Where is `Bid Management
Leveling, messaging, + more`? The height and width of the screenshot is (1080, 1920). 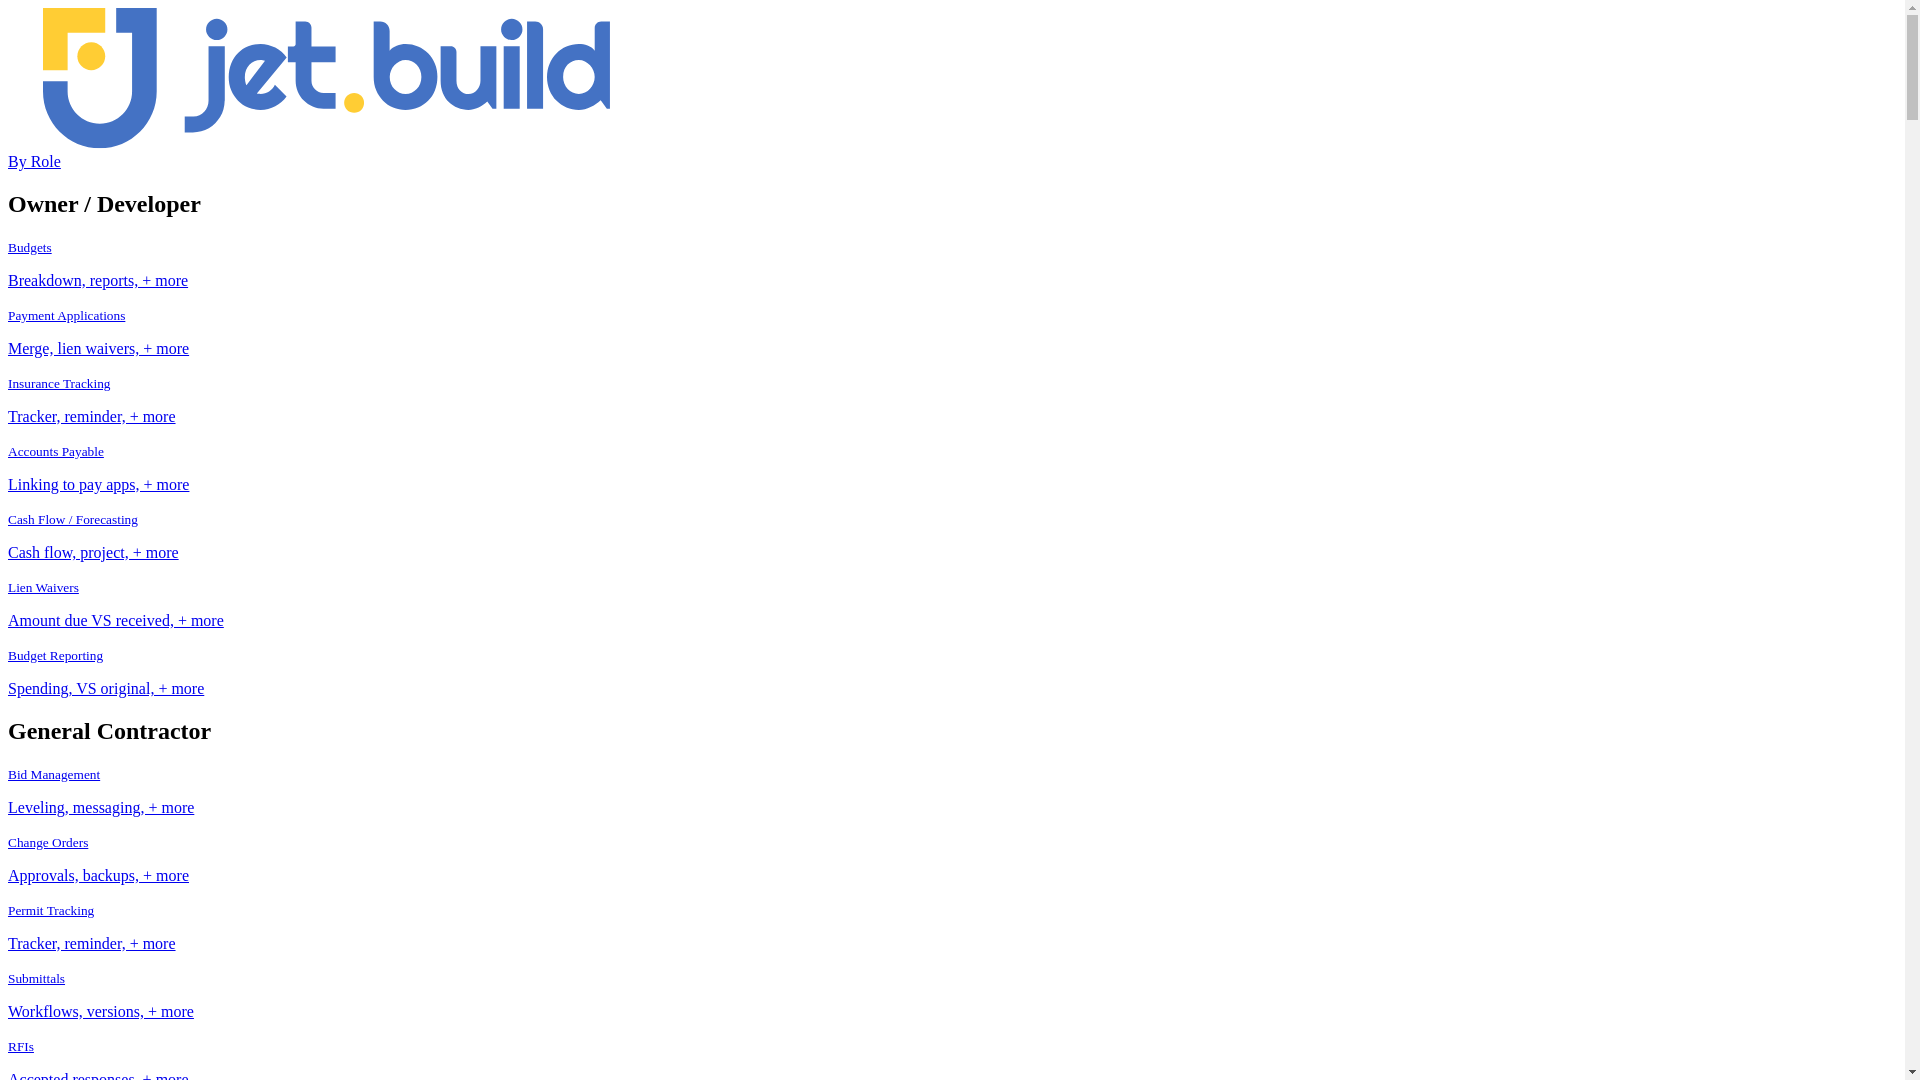 Bid Management
Leveling, messaging, + more is located at coordinates (952, 791).